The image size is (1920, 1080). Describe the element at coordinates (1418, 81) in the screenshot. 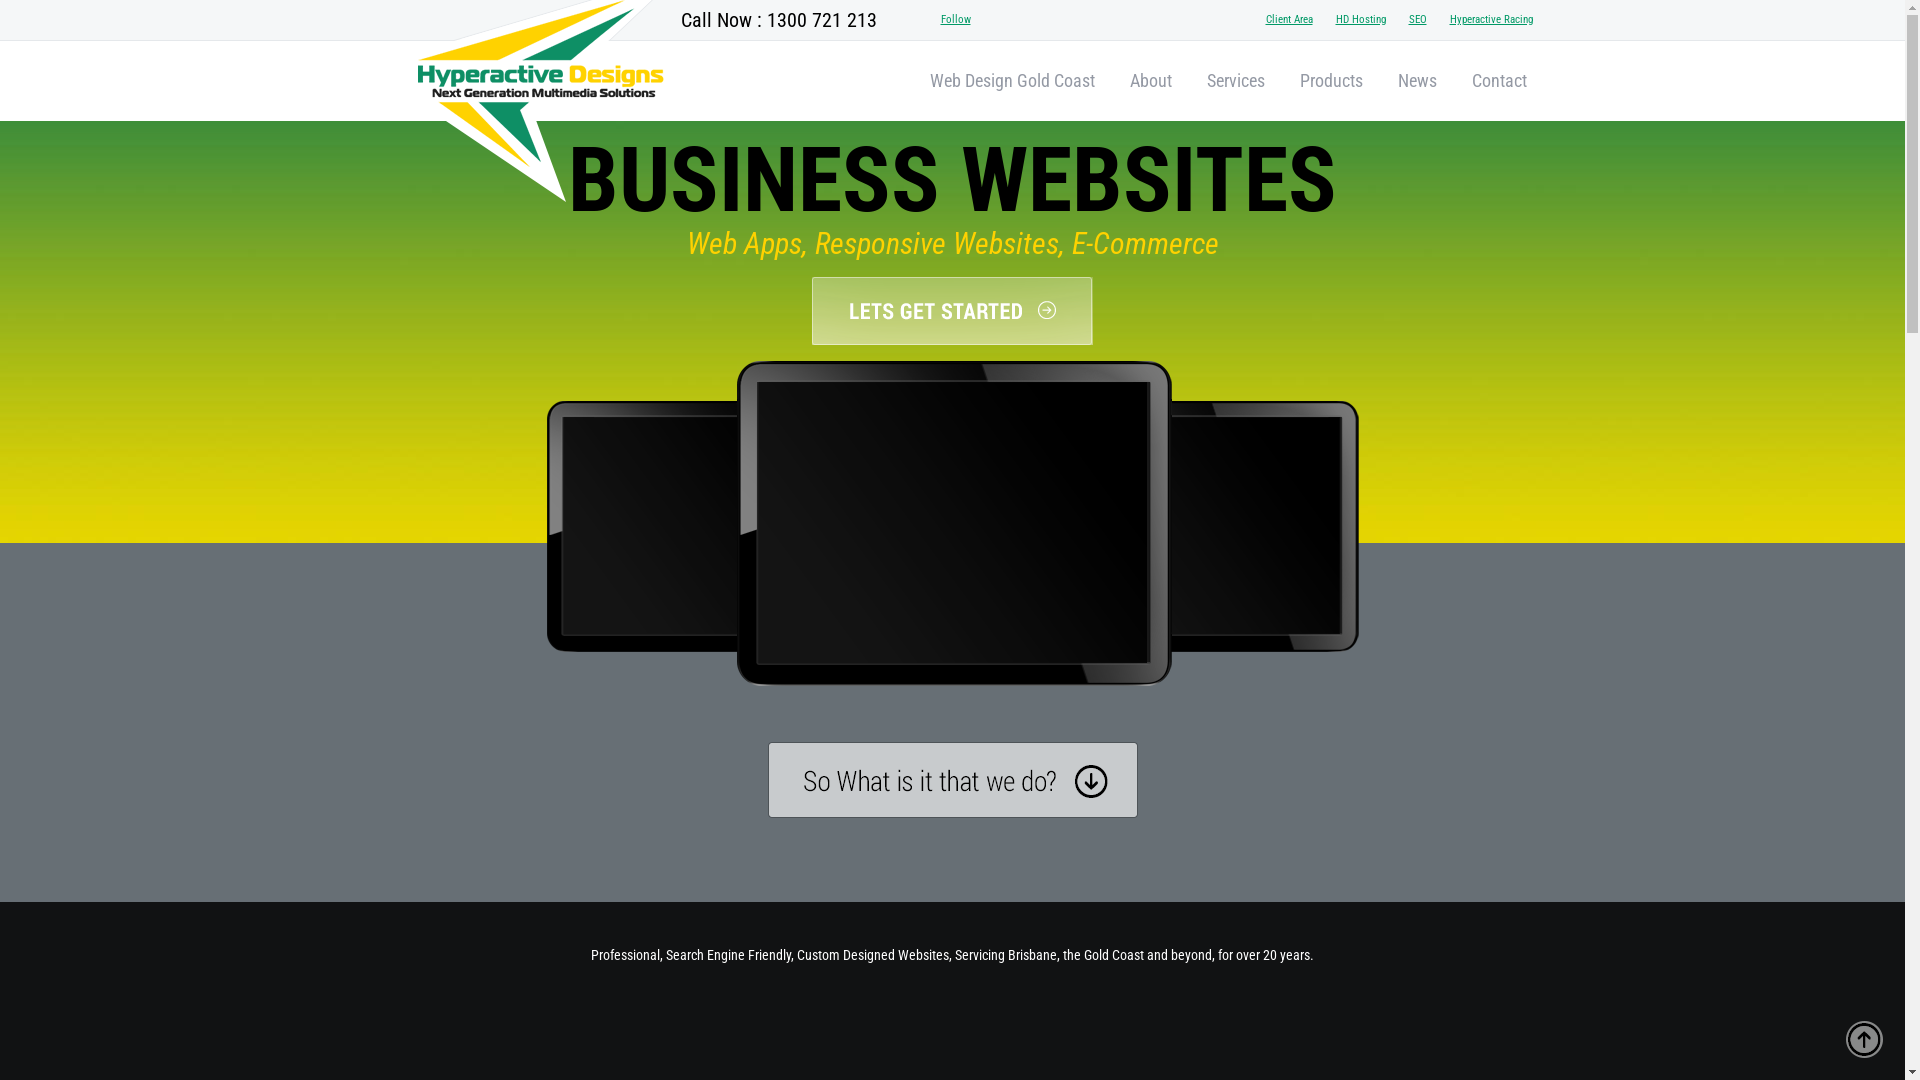

I see `News` at that location.